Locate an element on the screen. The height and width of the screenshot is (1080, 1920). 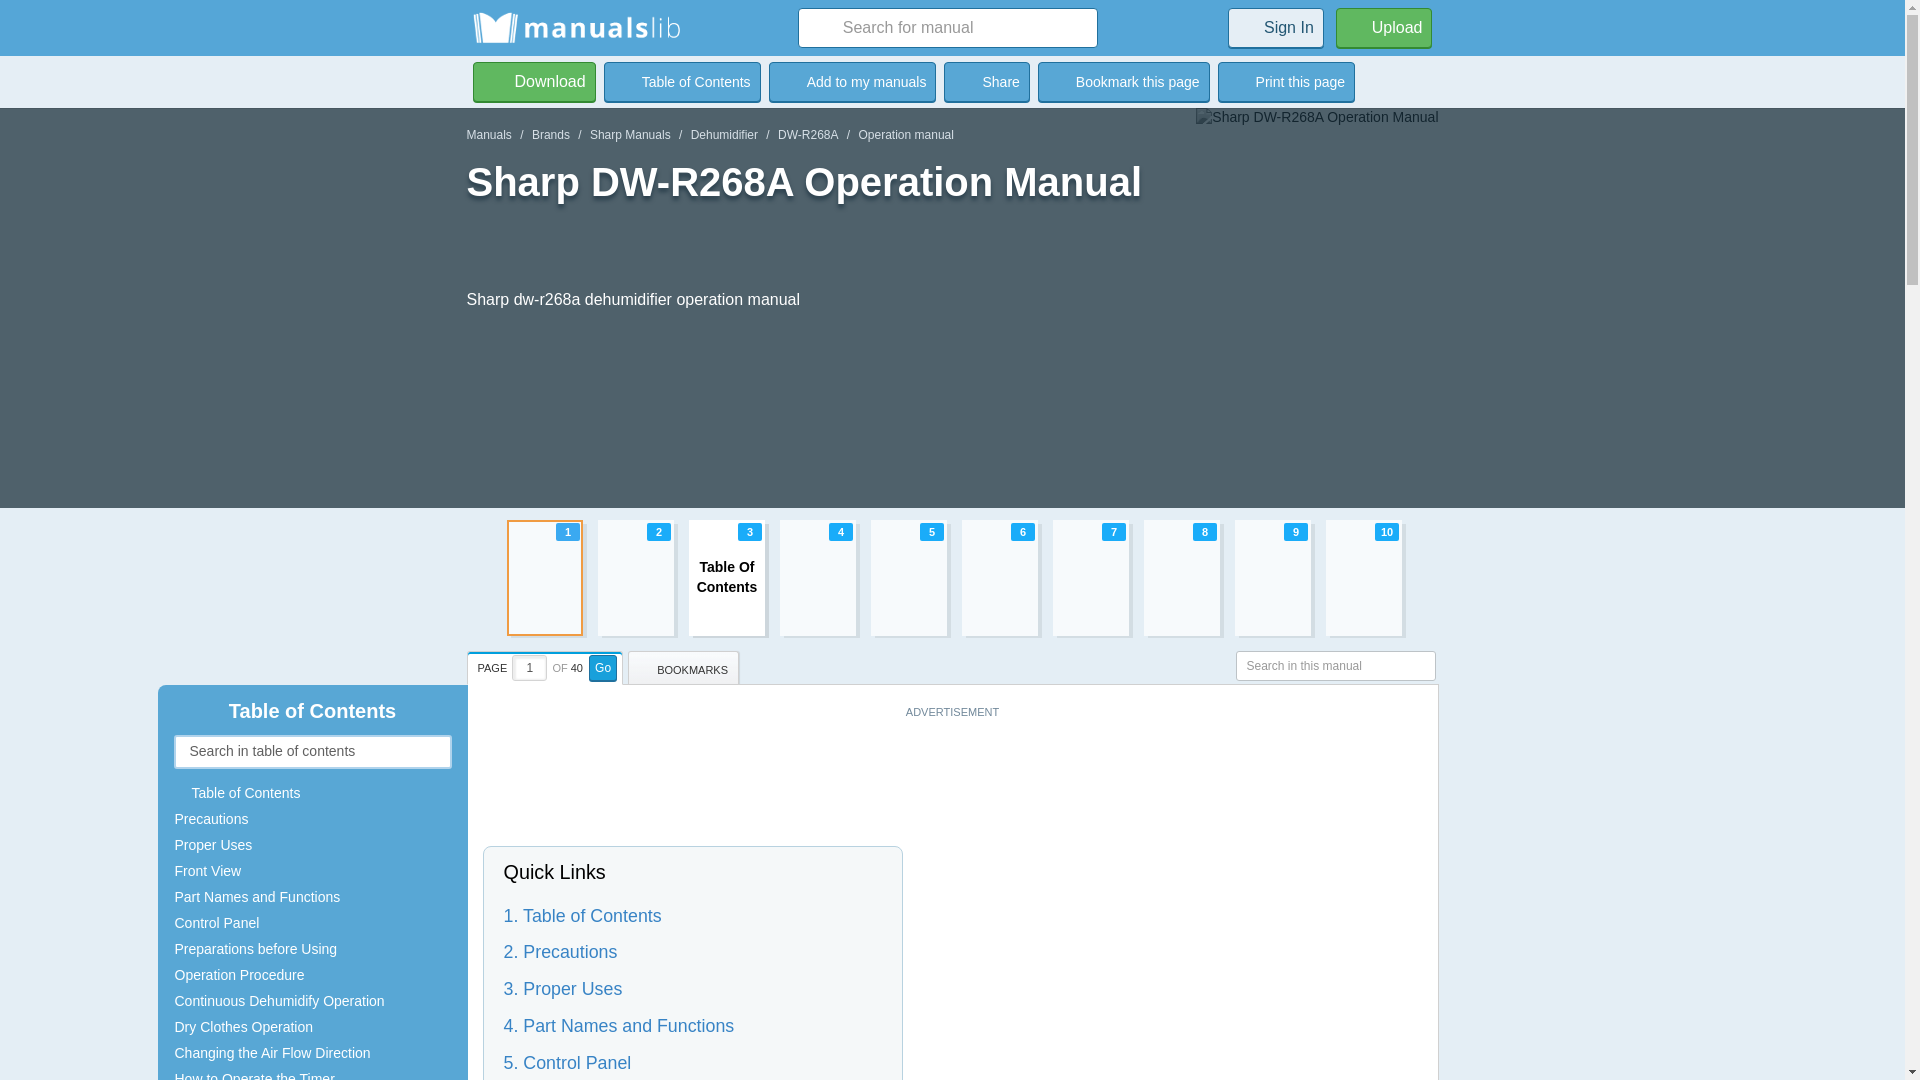
Print this page is located at coordinates (986, 81).